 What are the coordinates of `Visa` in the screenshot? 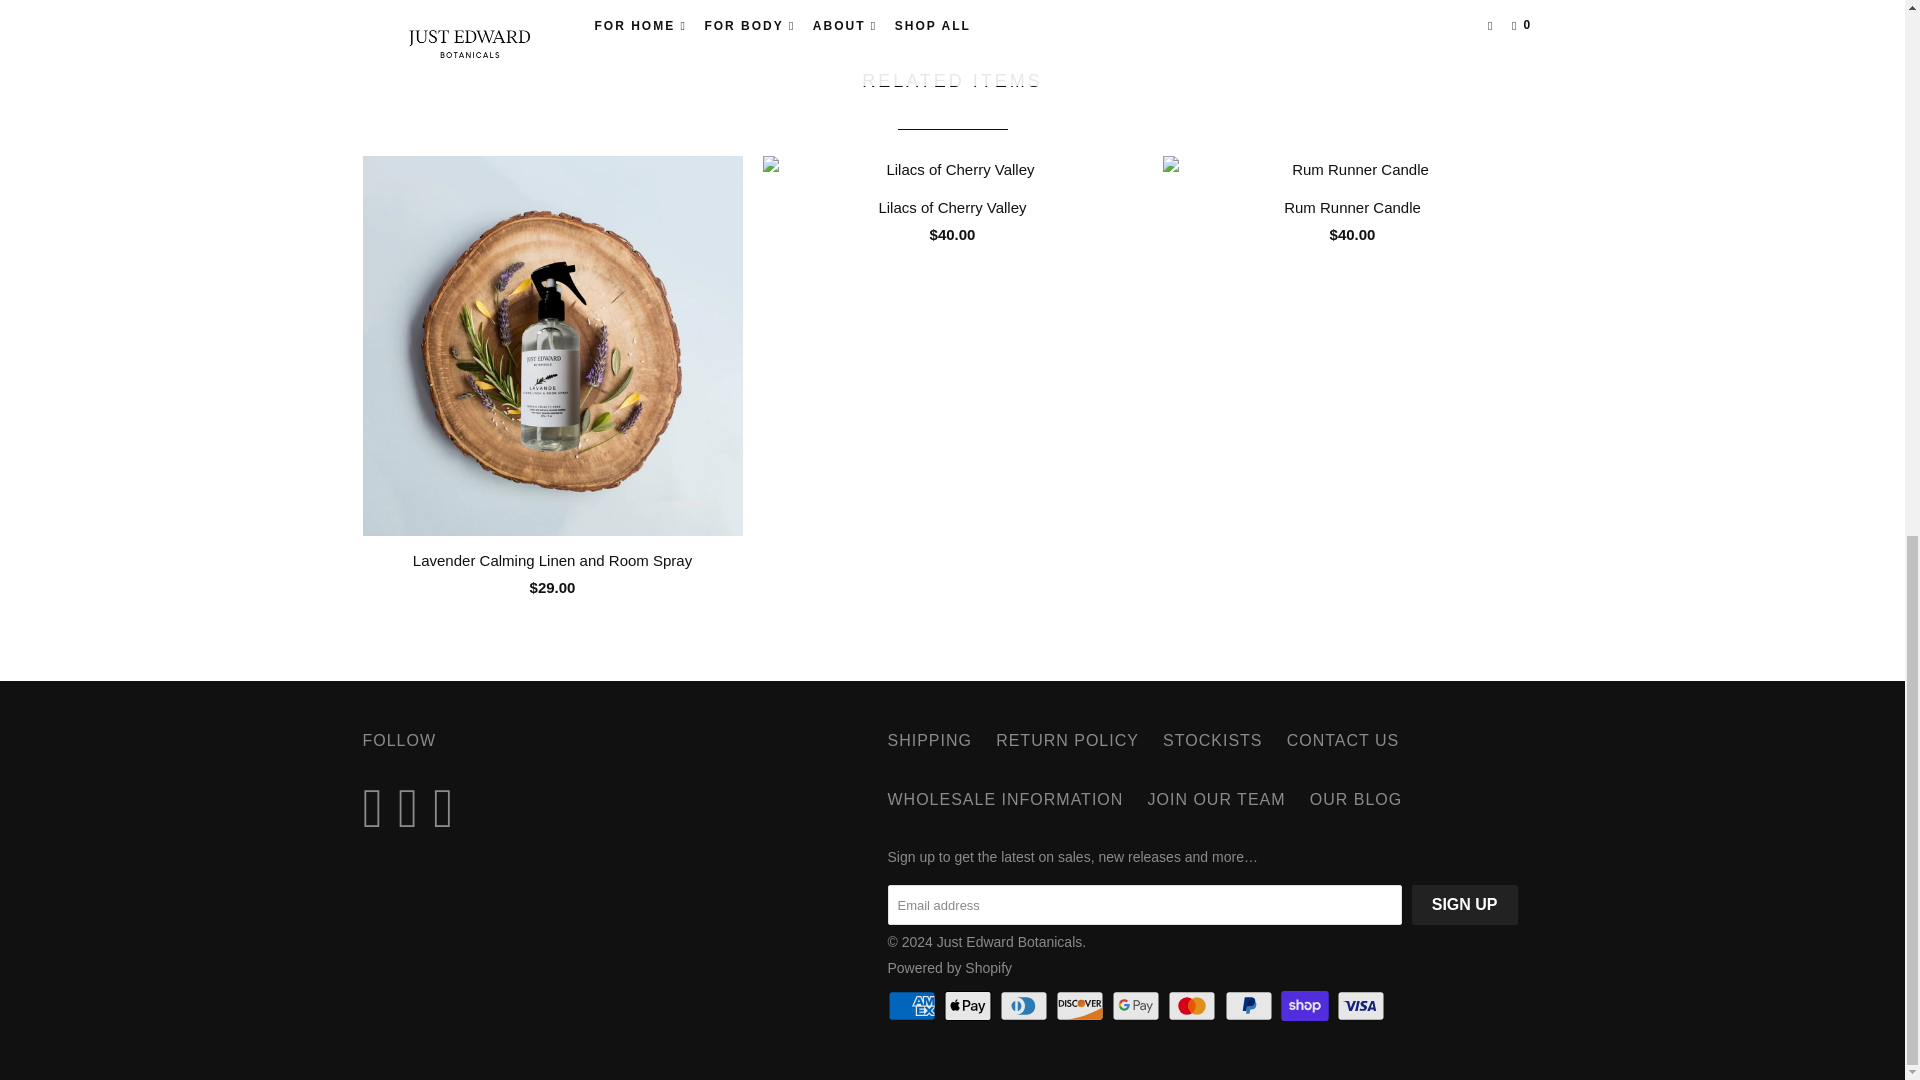 It's located at (1362, 1006).